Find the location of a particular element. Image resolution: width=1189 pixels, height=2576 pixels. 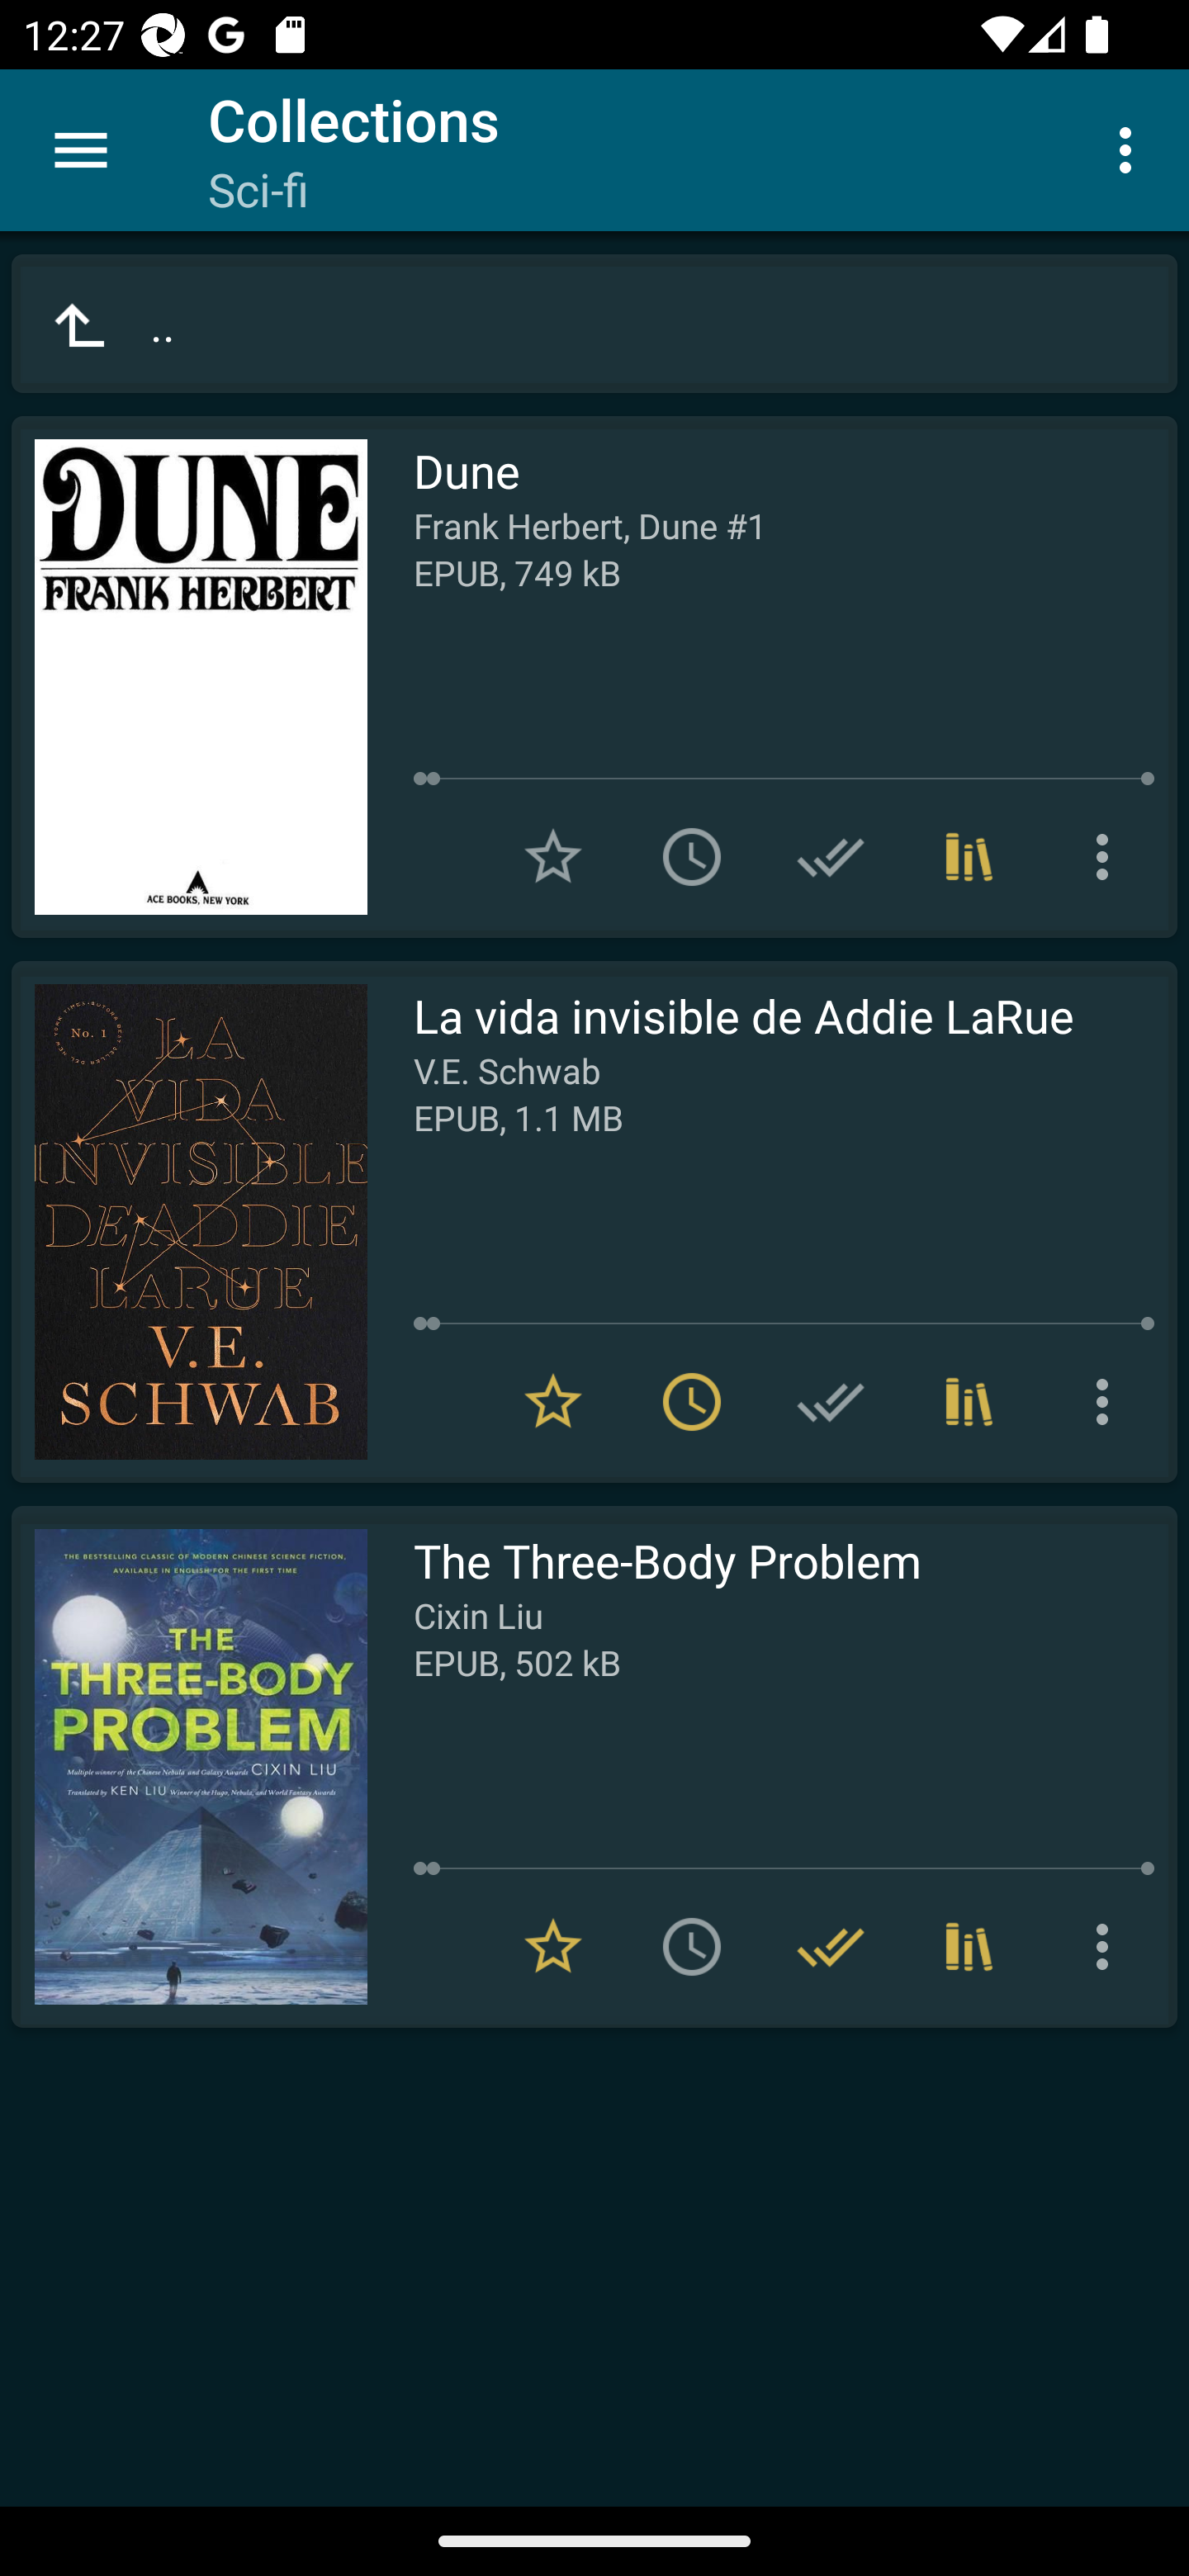

Menu is located at coordinates (81, 150).